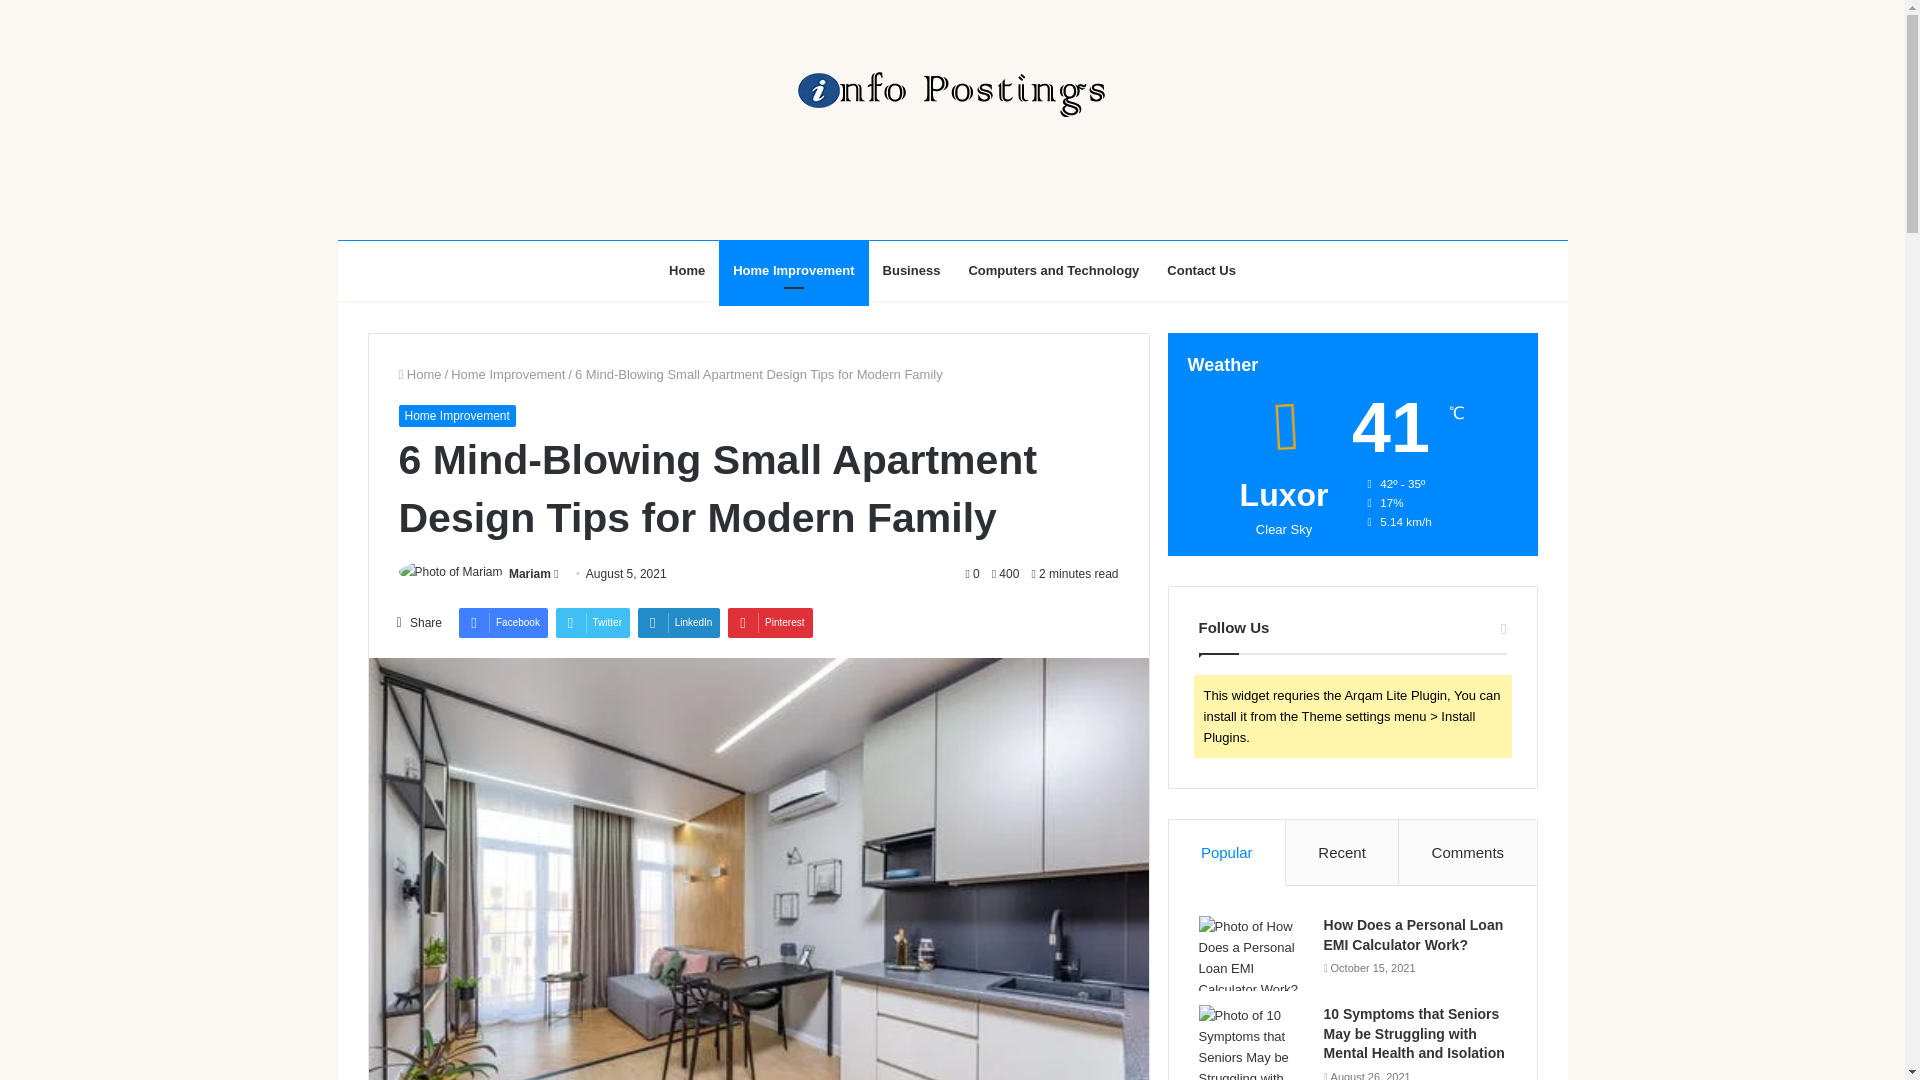 Image resolution: width=1920 pixels, height=1080 pixels. What do you see at coordinates (502, 623) in the screenshot?
I see `Facebook` at bounding box center [502, 623].